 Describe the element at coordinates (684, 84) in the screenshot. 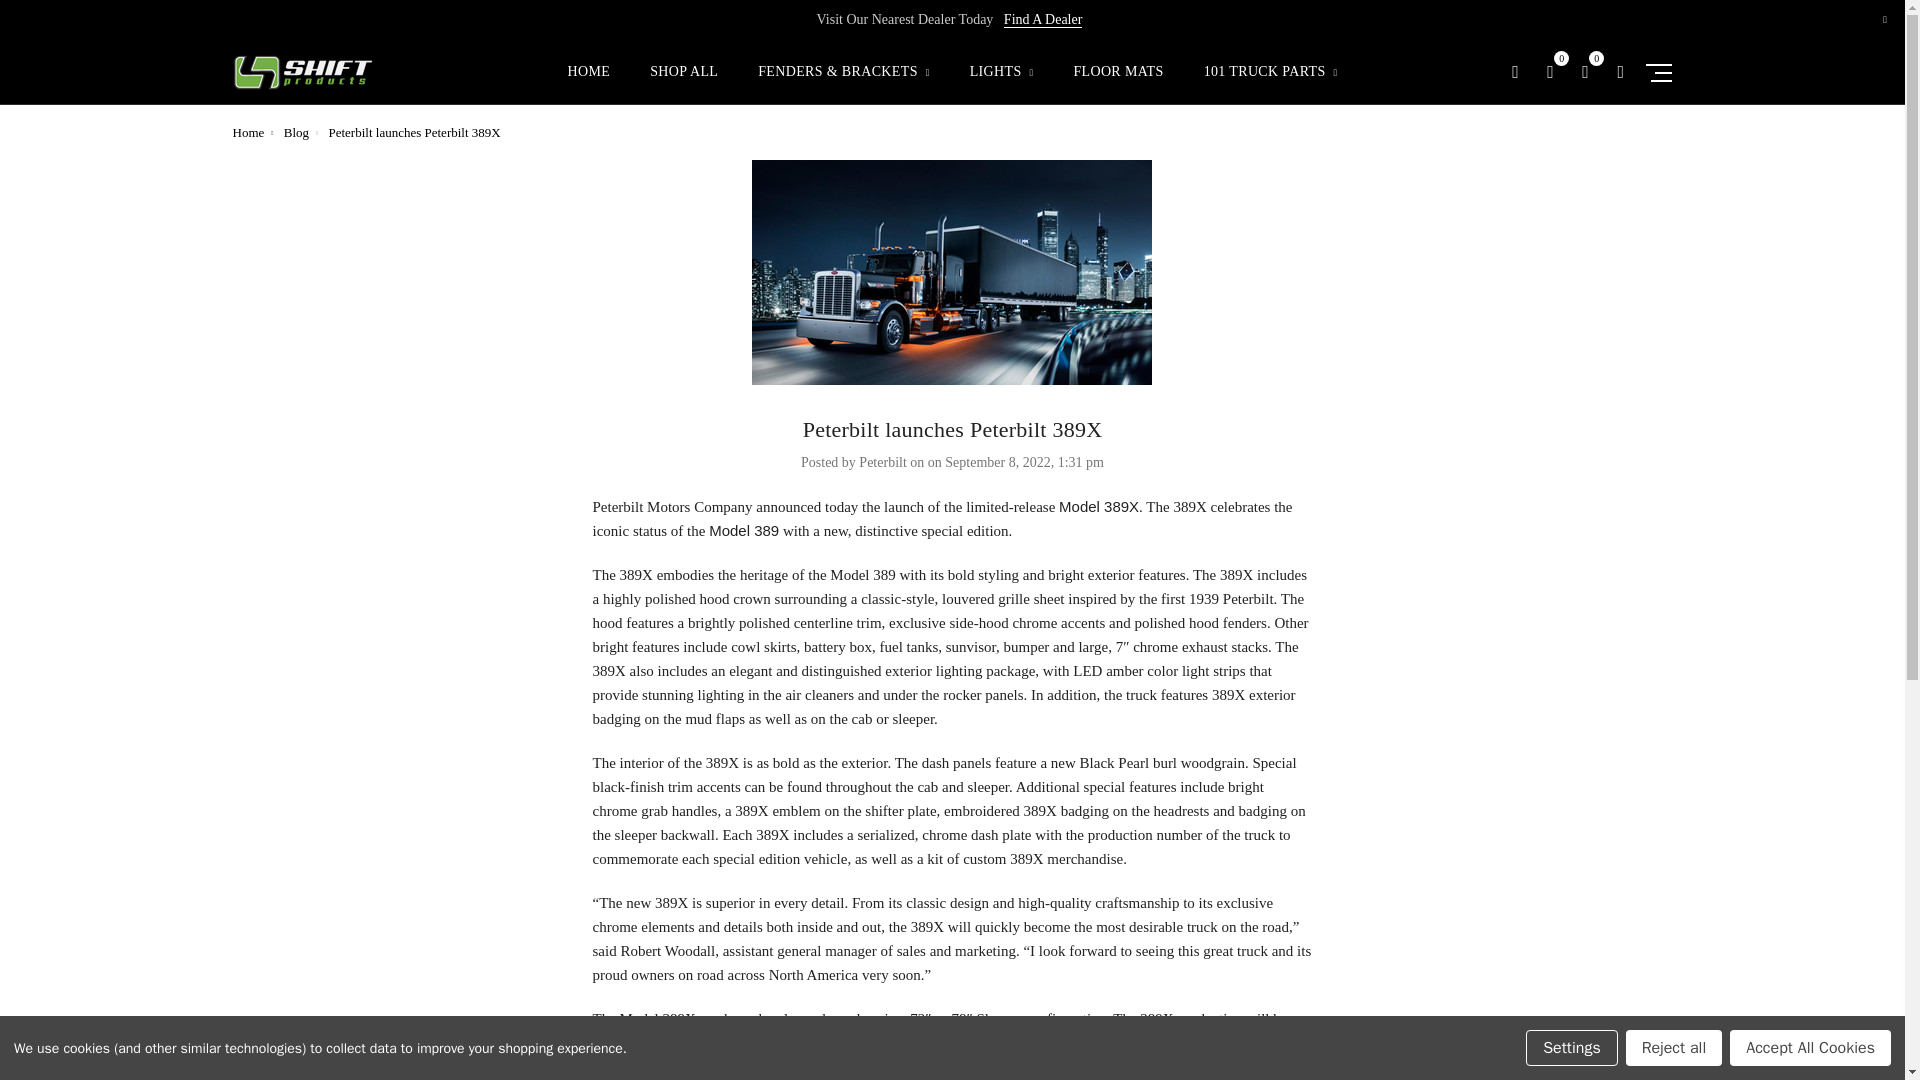

I see `SHOP ALL` at that location.